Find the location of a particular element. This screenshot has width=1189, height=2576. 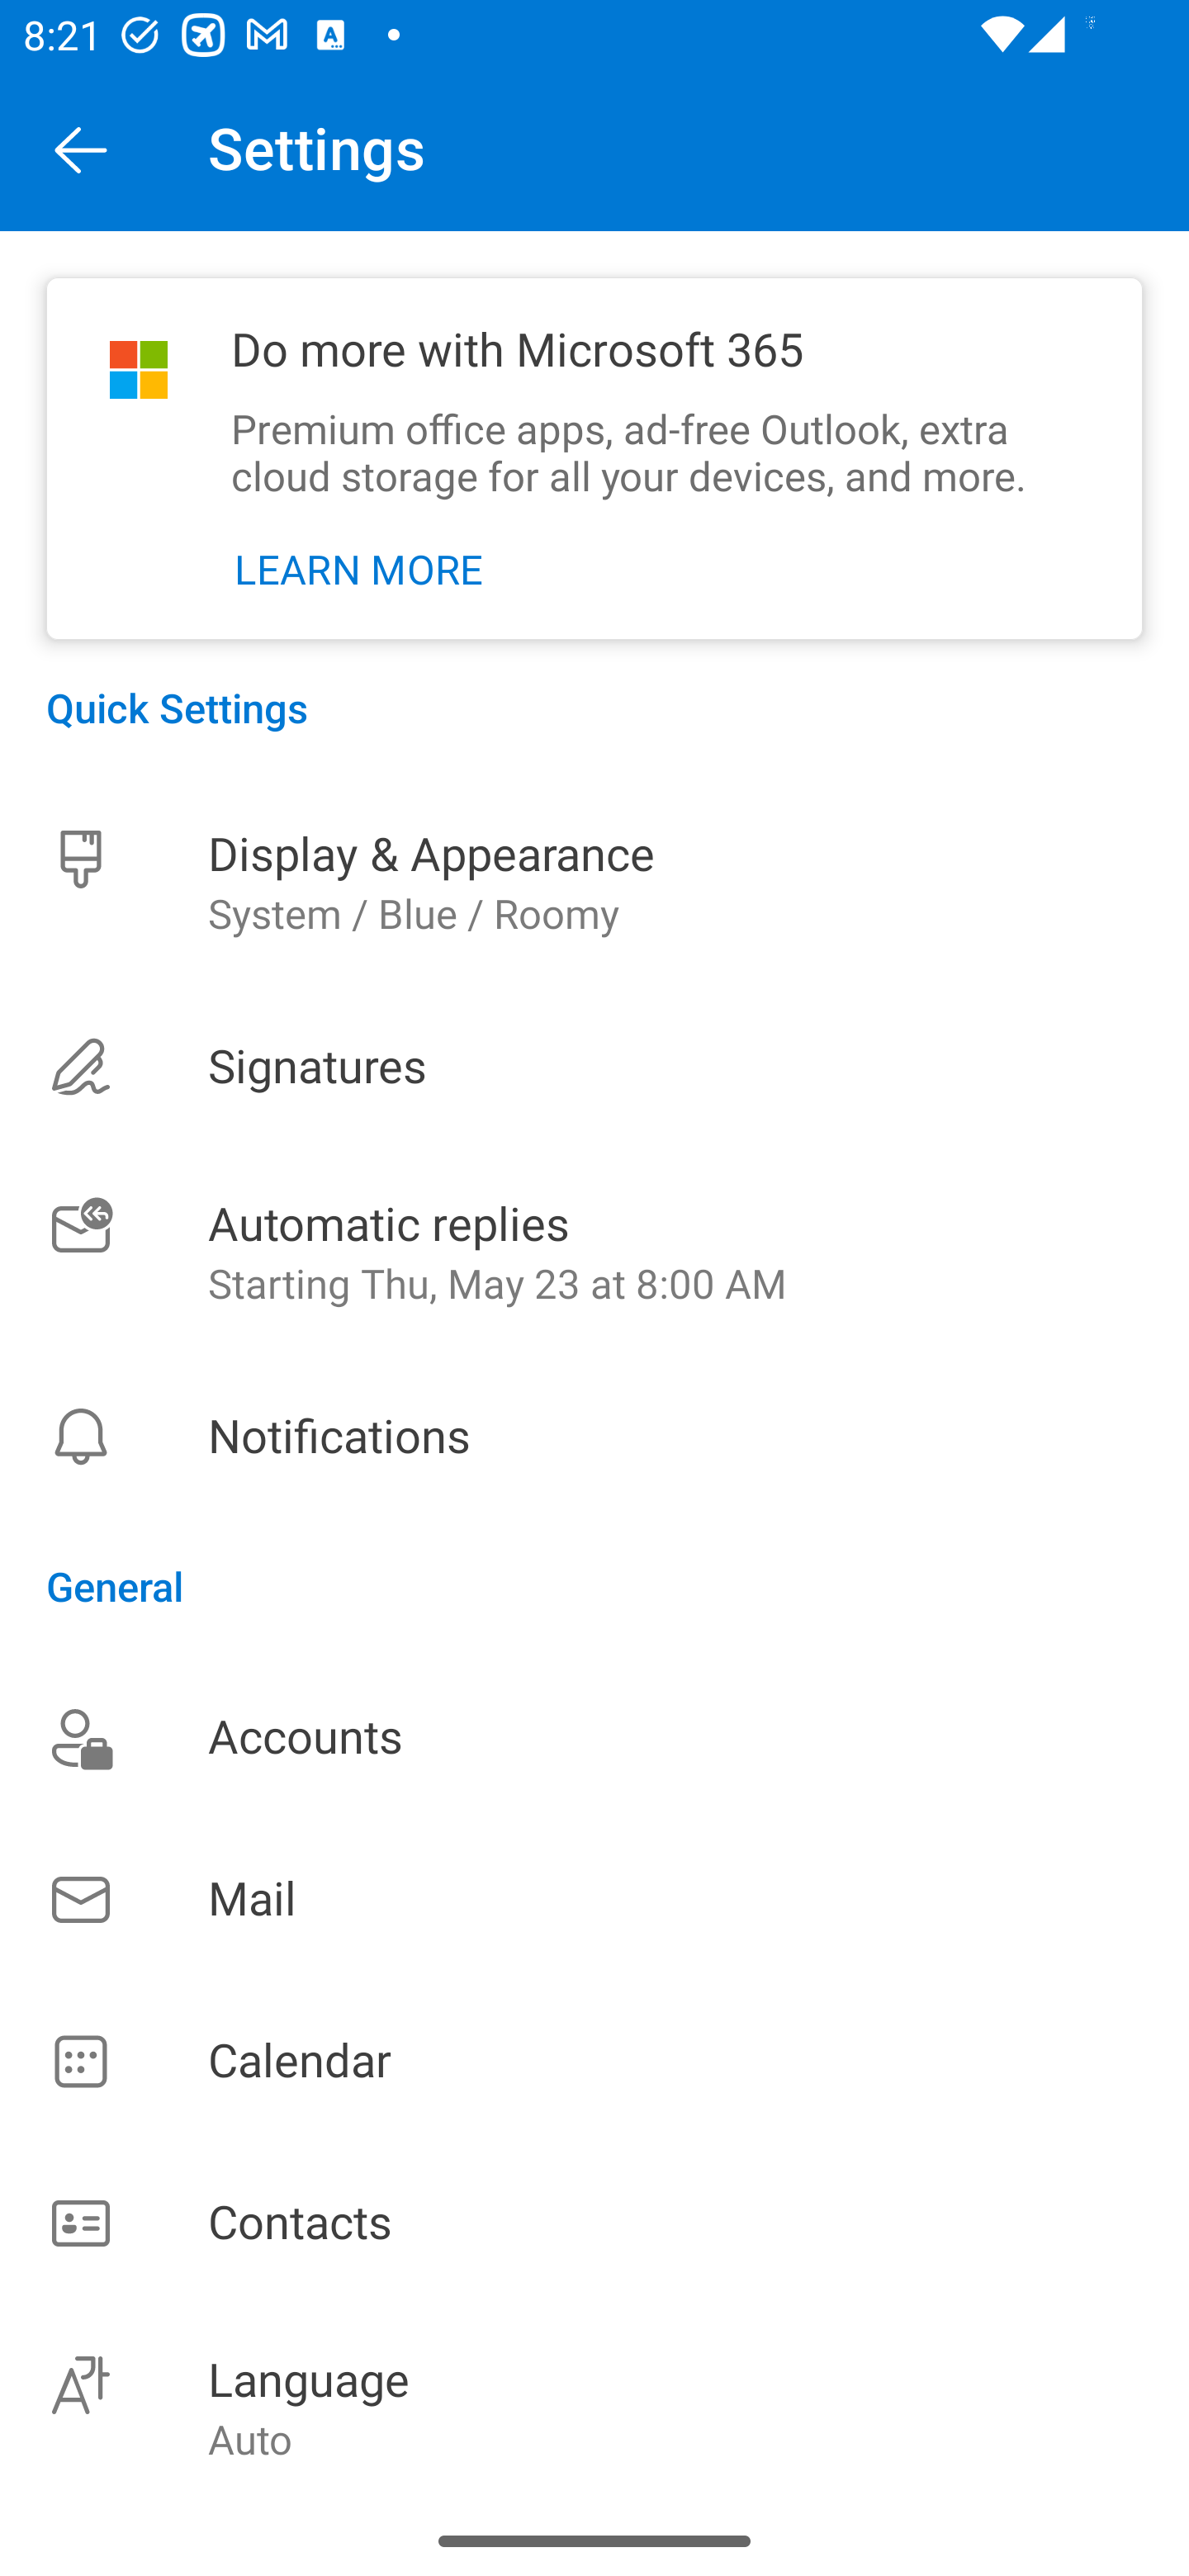

Contacts is located at coordinates (594, 2224).